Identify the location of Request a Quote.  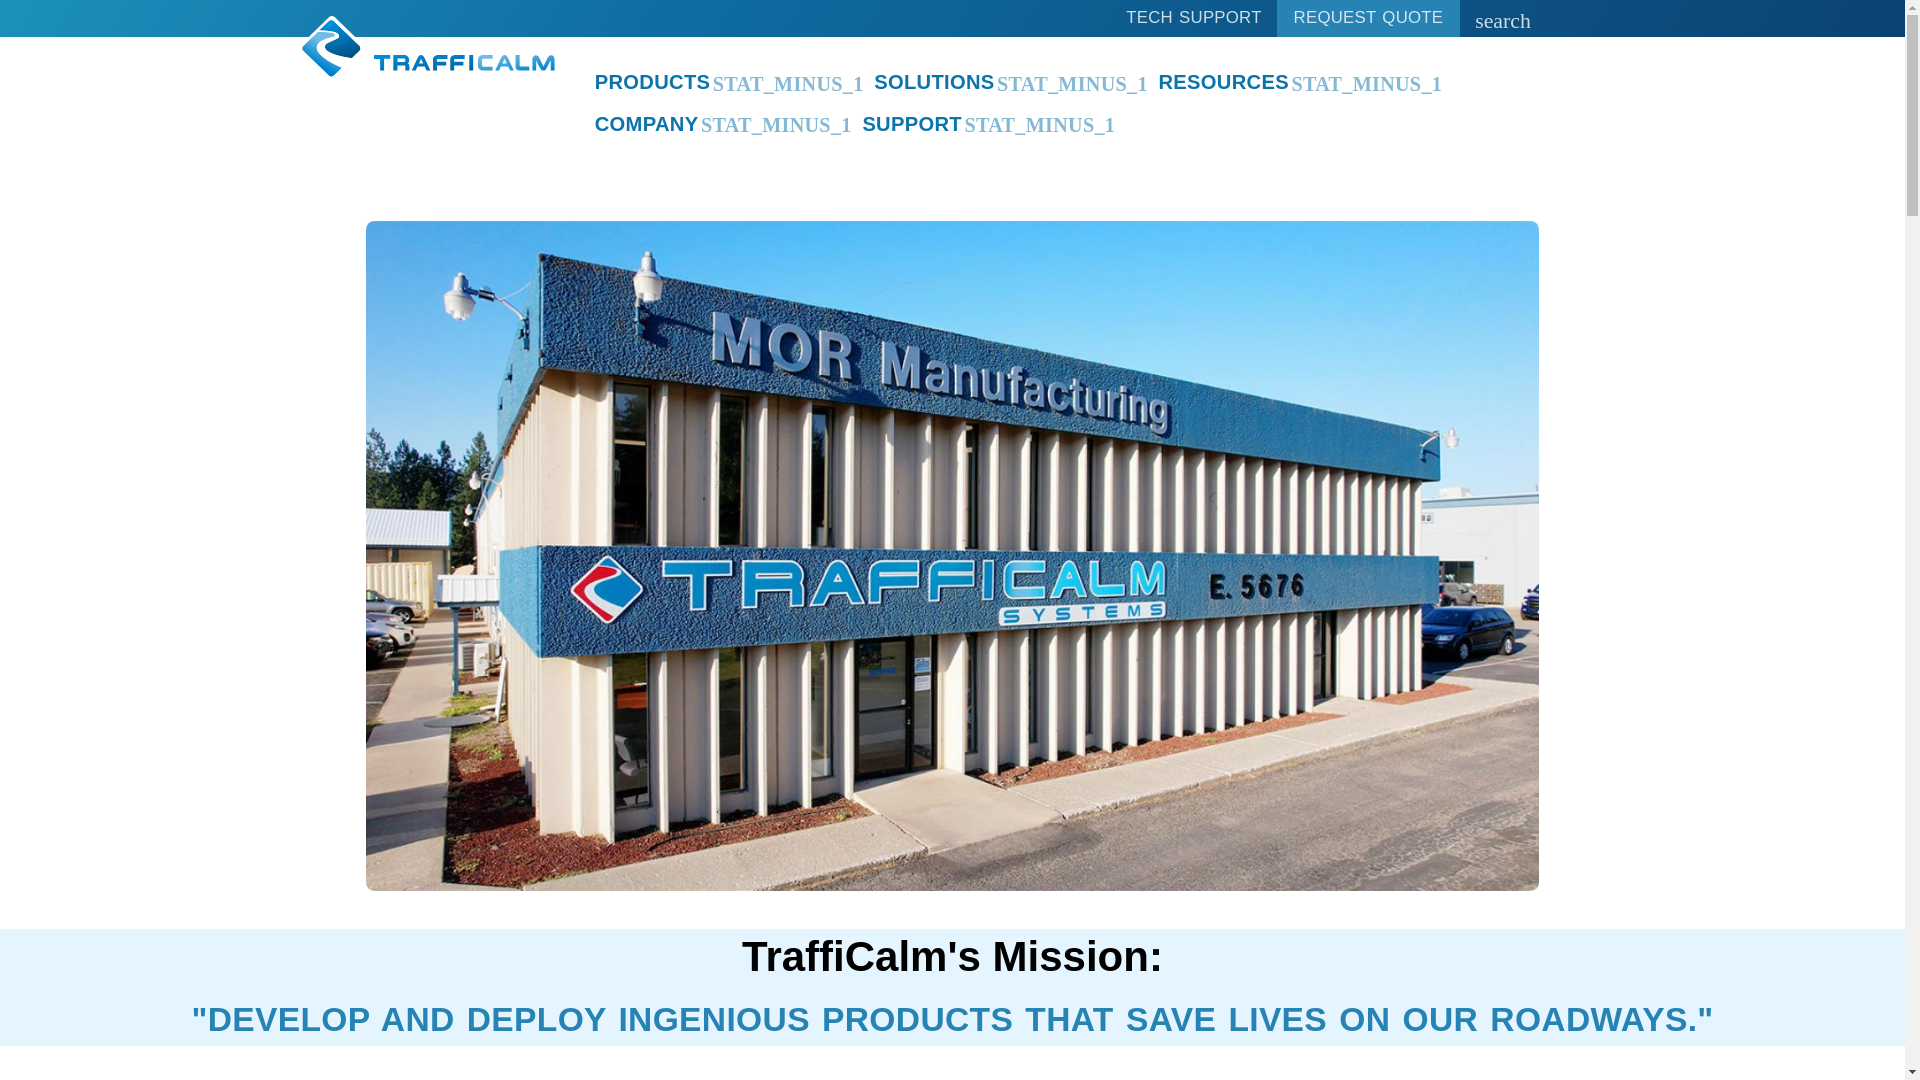
(1368, 18).